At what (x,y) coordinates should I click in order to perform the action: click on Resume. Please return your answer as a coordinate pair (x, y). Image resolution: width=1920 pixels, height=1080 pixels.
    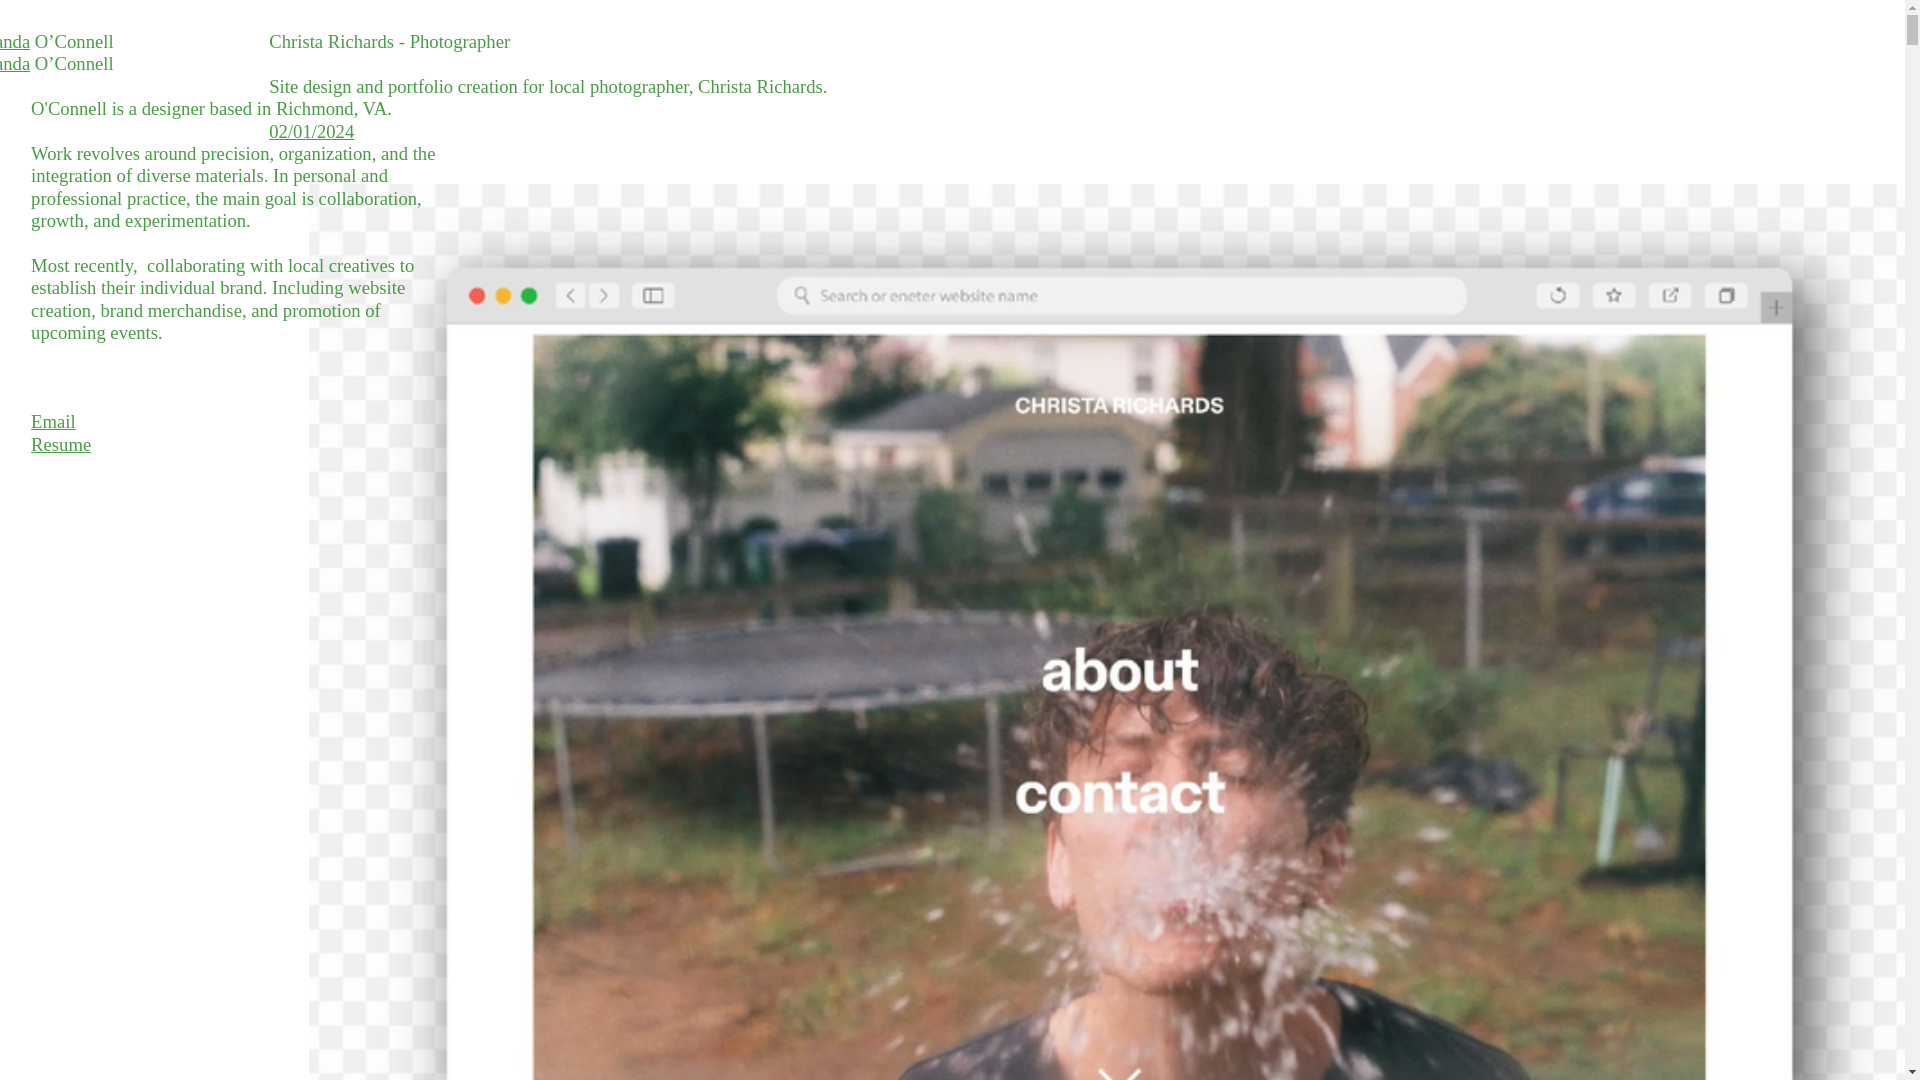
    Looking at the image, I should click on (60, 444).